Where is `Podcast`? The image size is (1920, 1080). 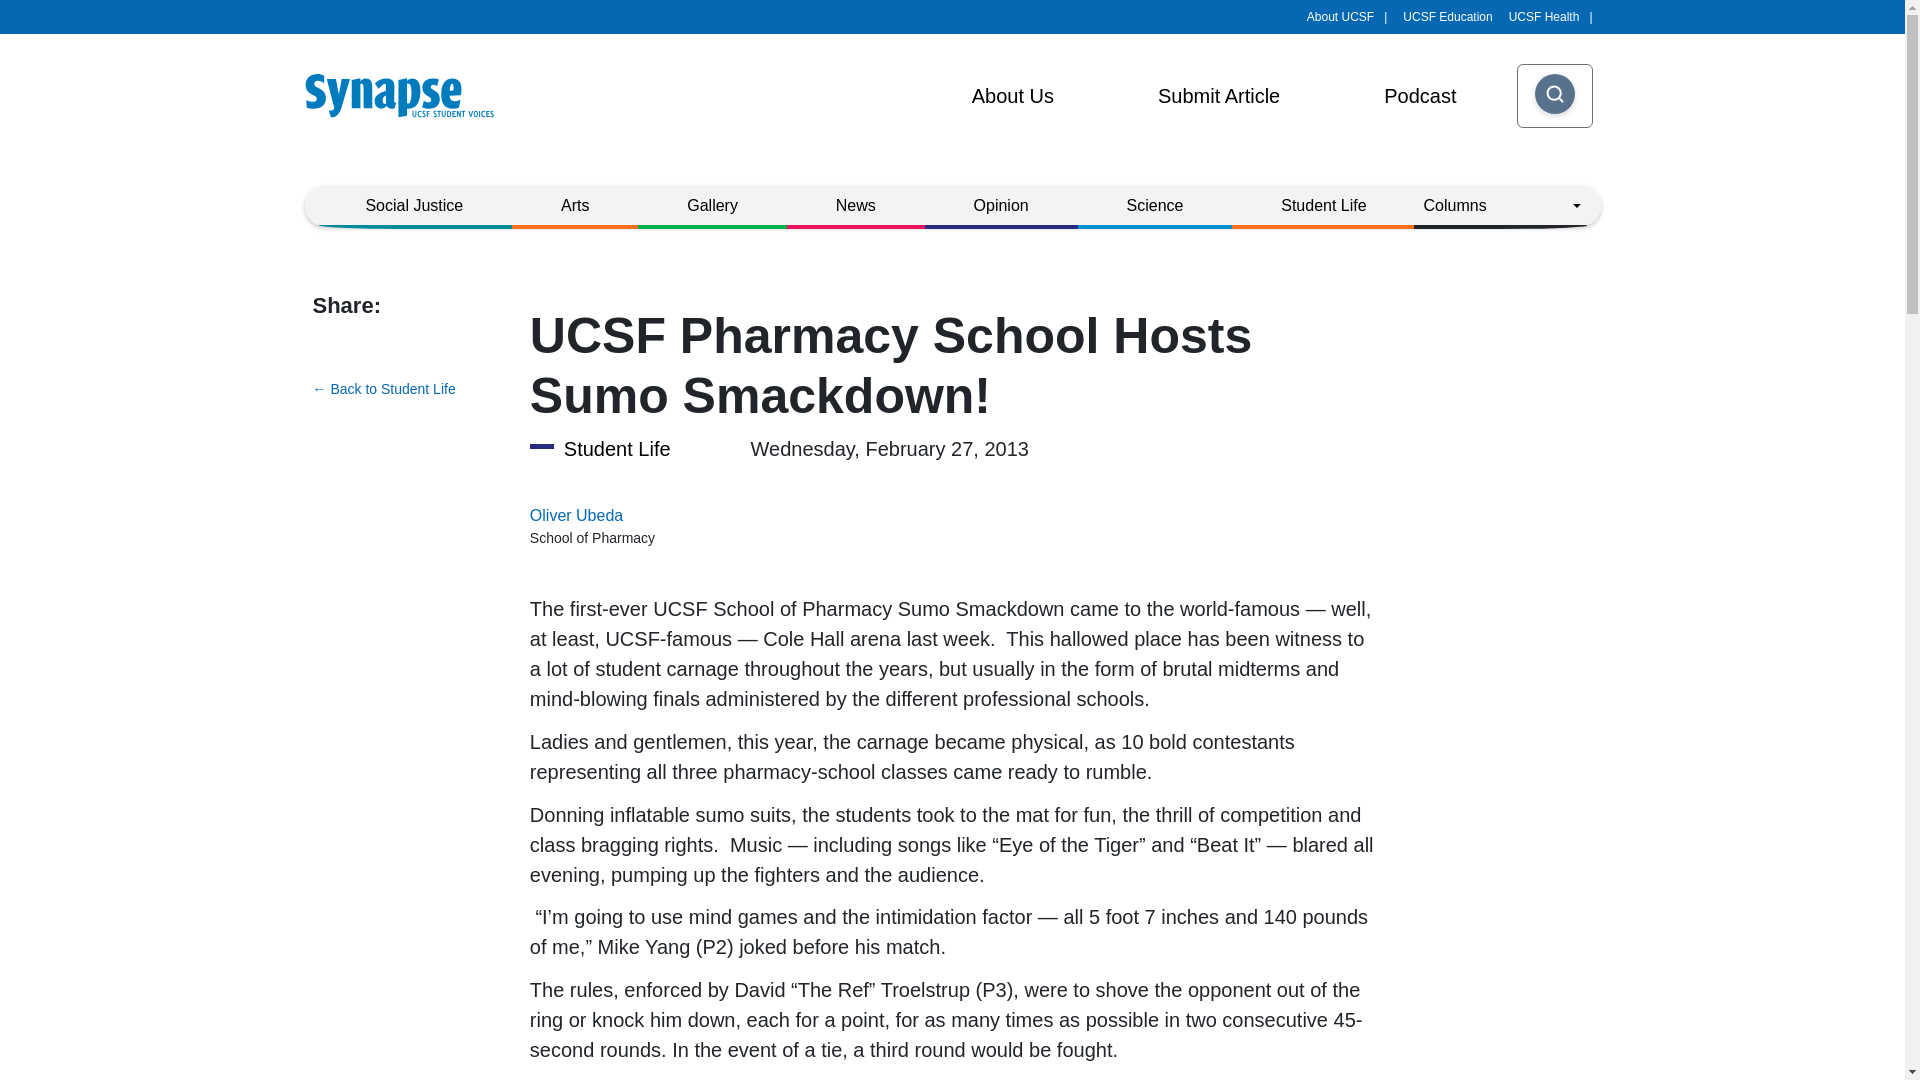
Podcast is located at coordinates (1420, 96).